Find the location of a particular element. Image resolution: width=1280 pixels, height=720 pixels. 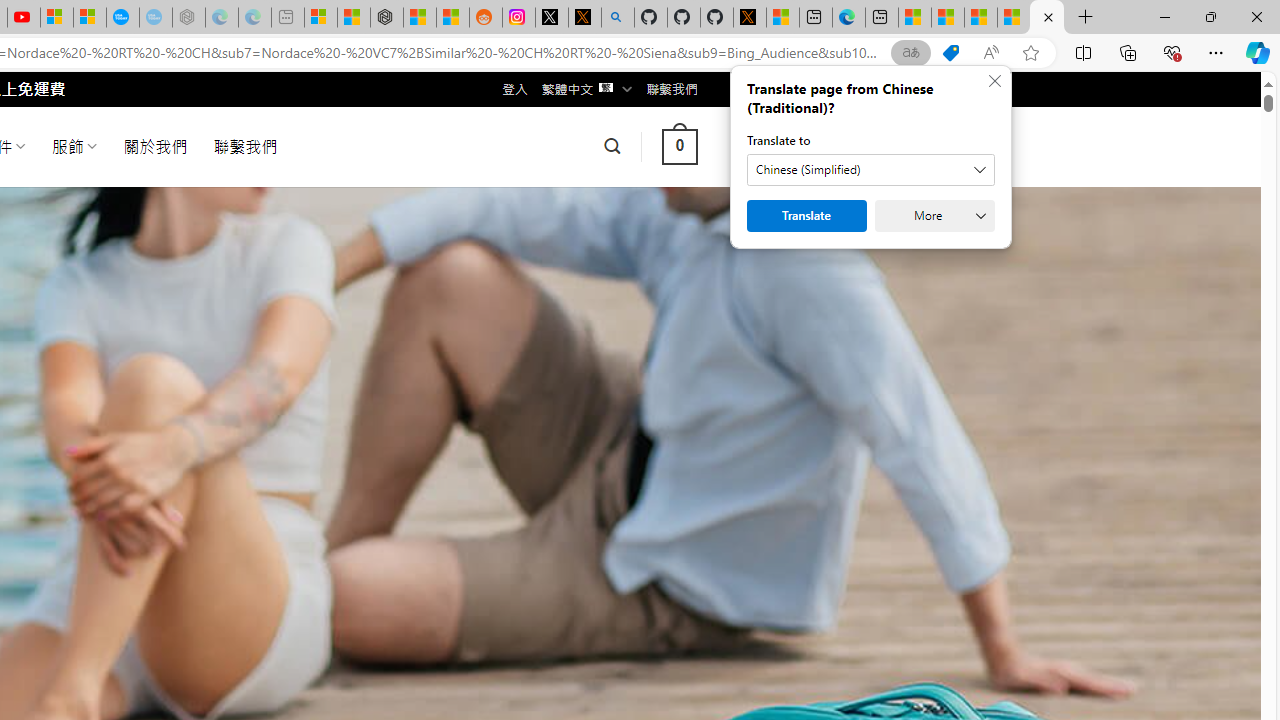

Copilot (Ctrl+Shift+.) is located at coordinates (1258, 52).